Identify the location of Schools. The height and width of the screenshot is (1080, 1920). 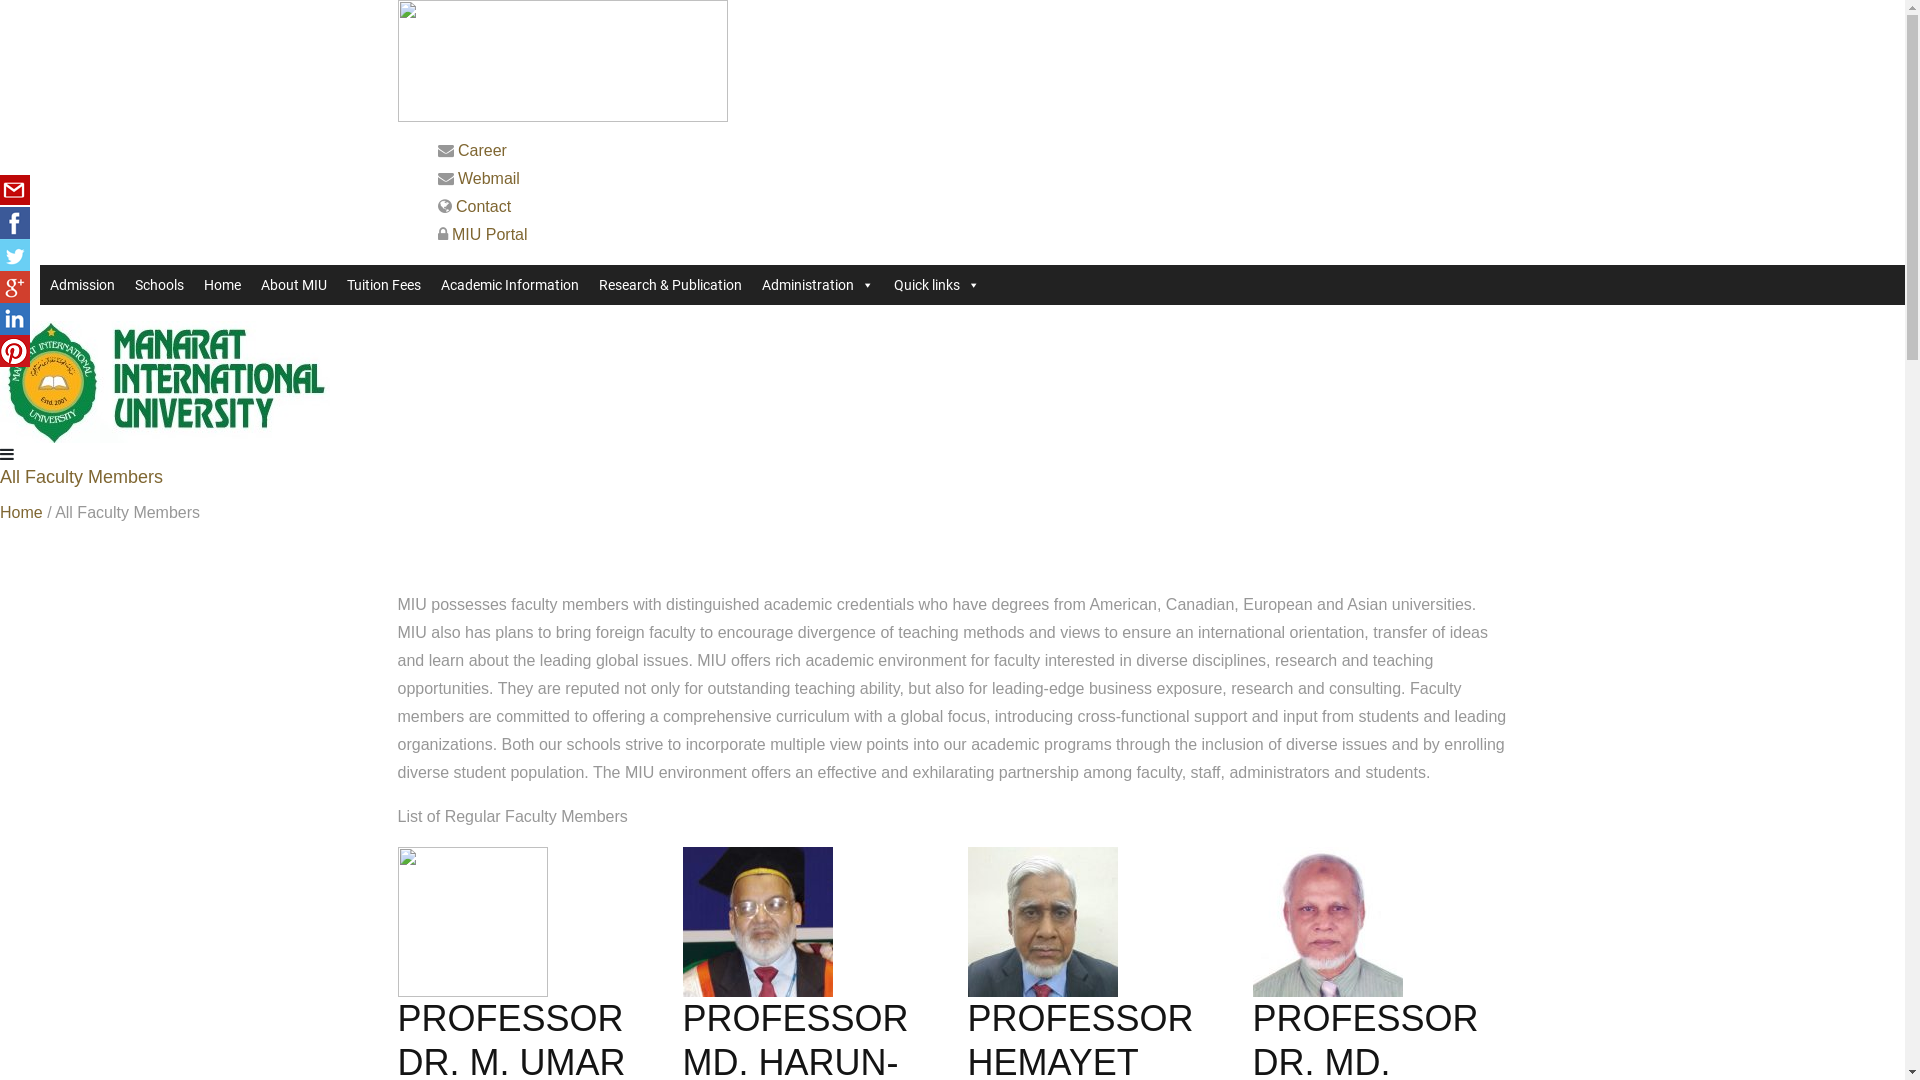
(160, 285).